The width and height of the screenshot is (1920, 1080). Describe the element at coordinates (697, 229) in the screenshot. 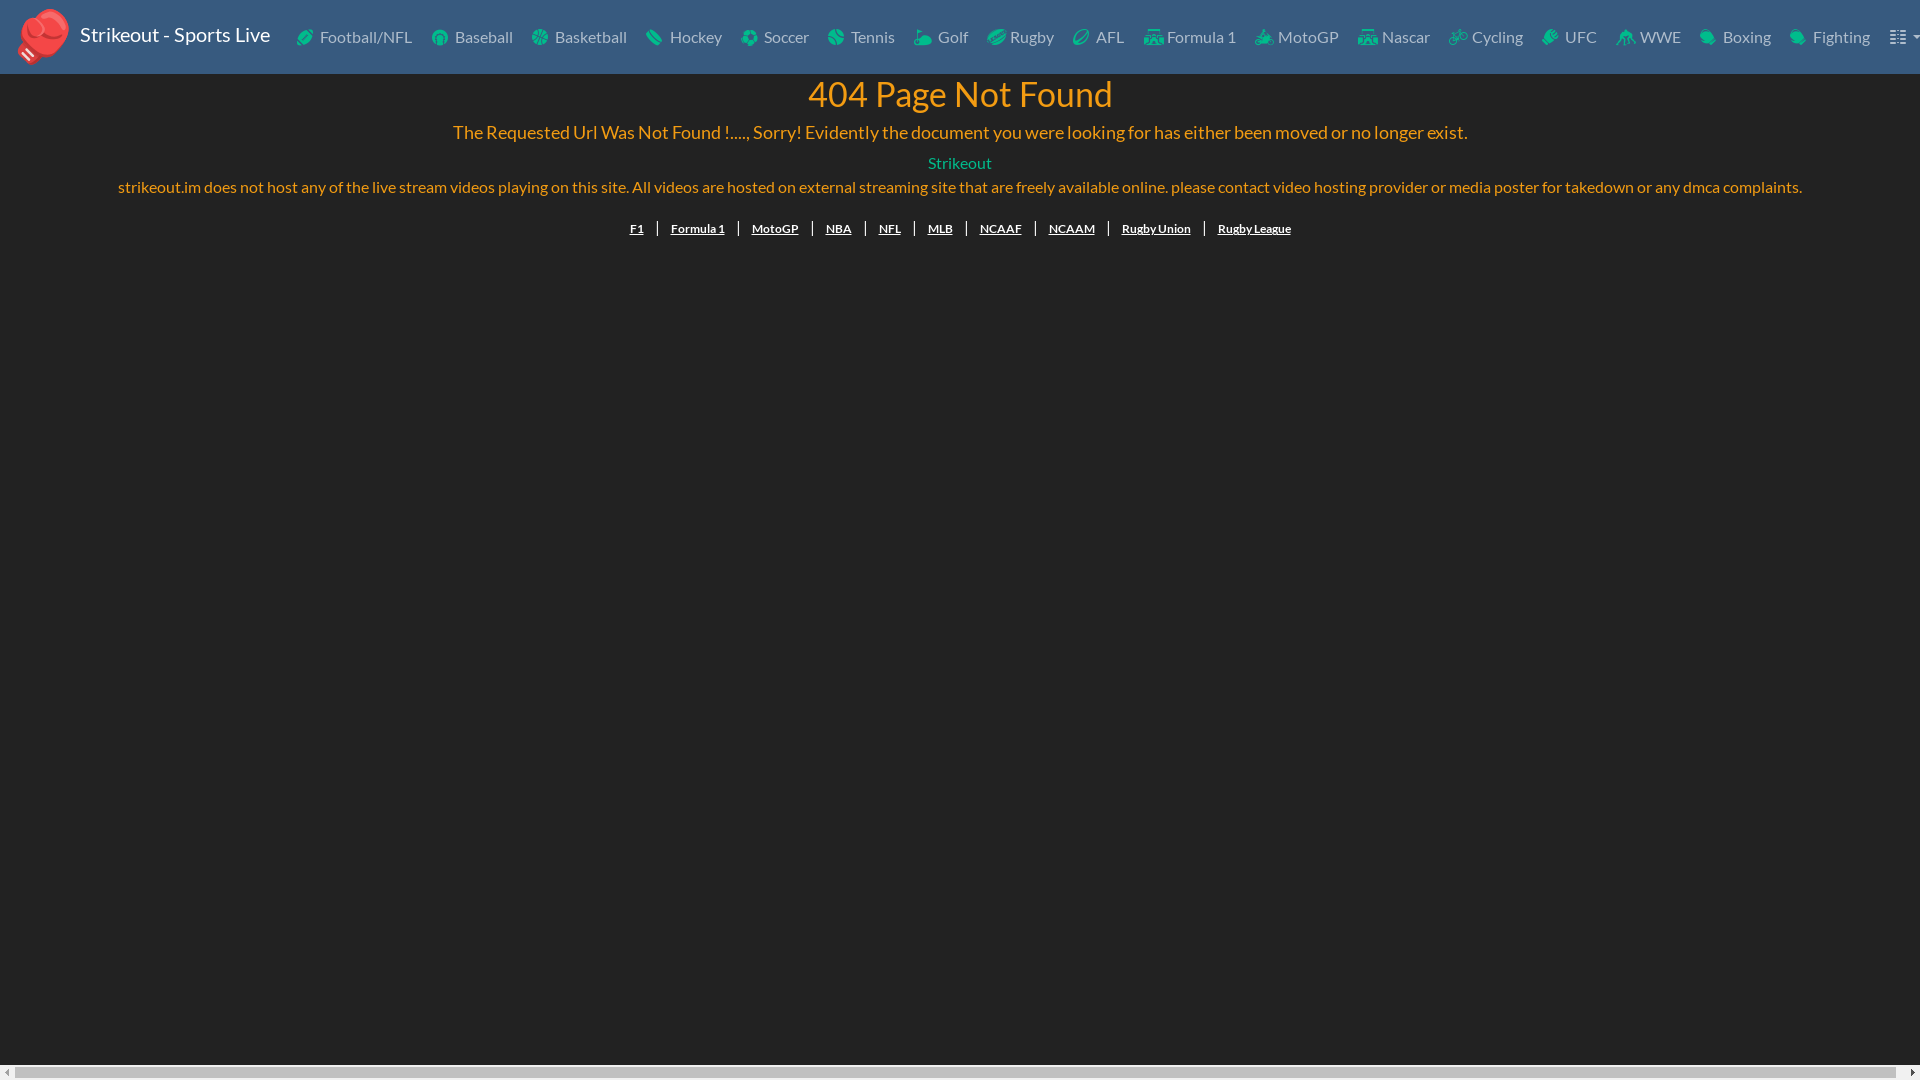

I see `Formula 1` at that location.